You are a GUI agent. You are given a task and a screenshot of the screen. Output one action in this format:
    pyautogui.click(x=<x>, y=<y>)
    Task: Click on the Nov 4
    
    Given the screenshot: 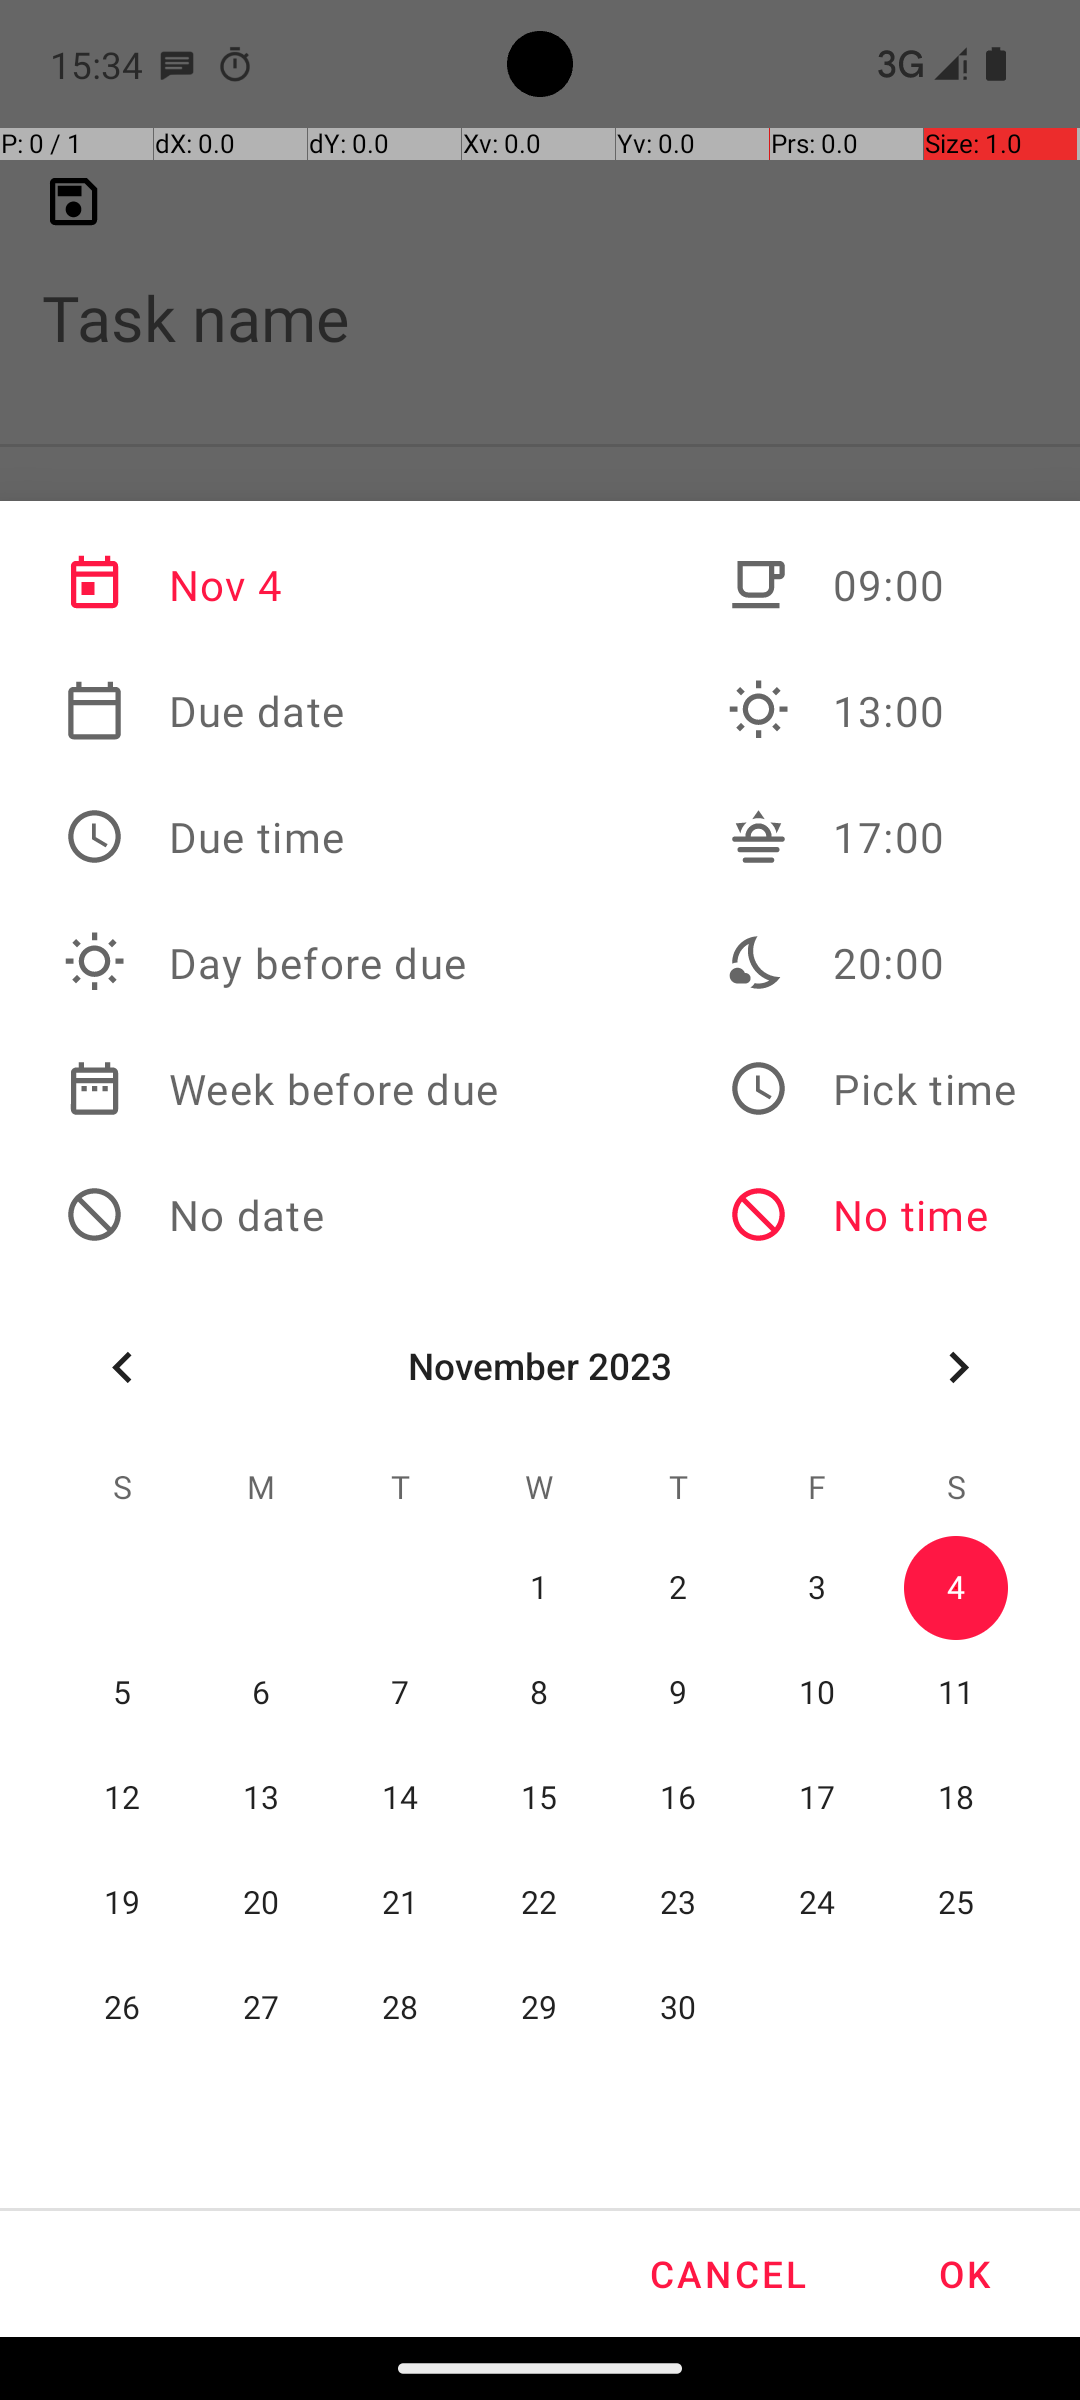 What is the action you would take?
    pyautogui.click(x=281, y=585)
    